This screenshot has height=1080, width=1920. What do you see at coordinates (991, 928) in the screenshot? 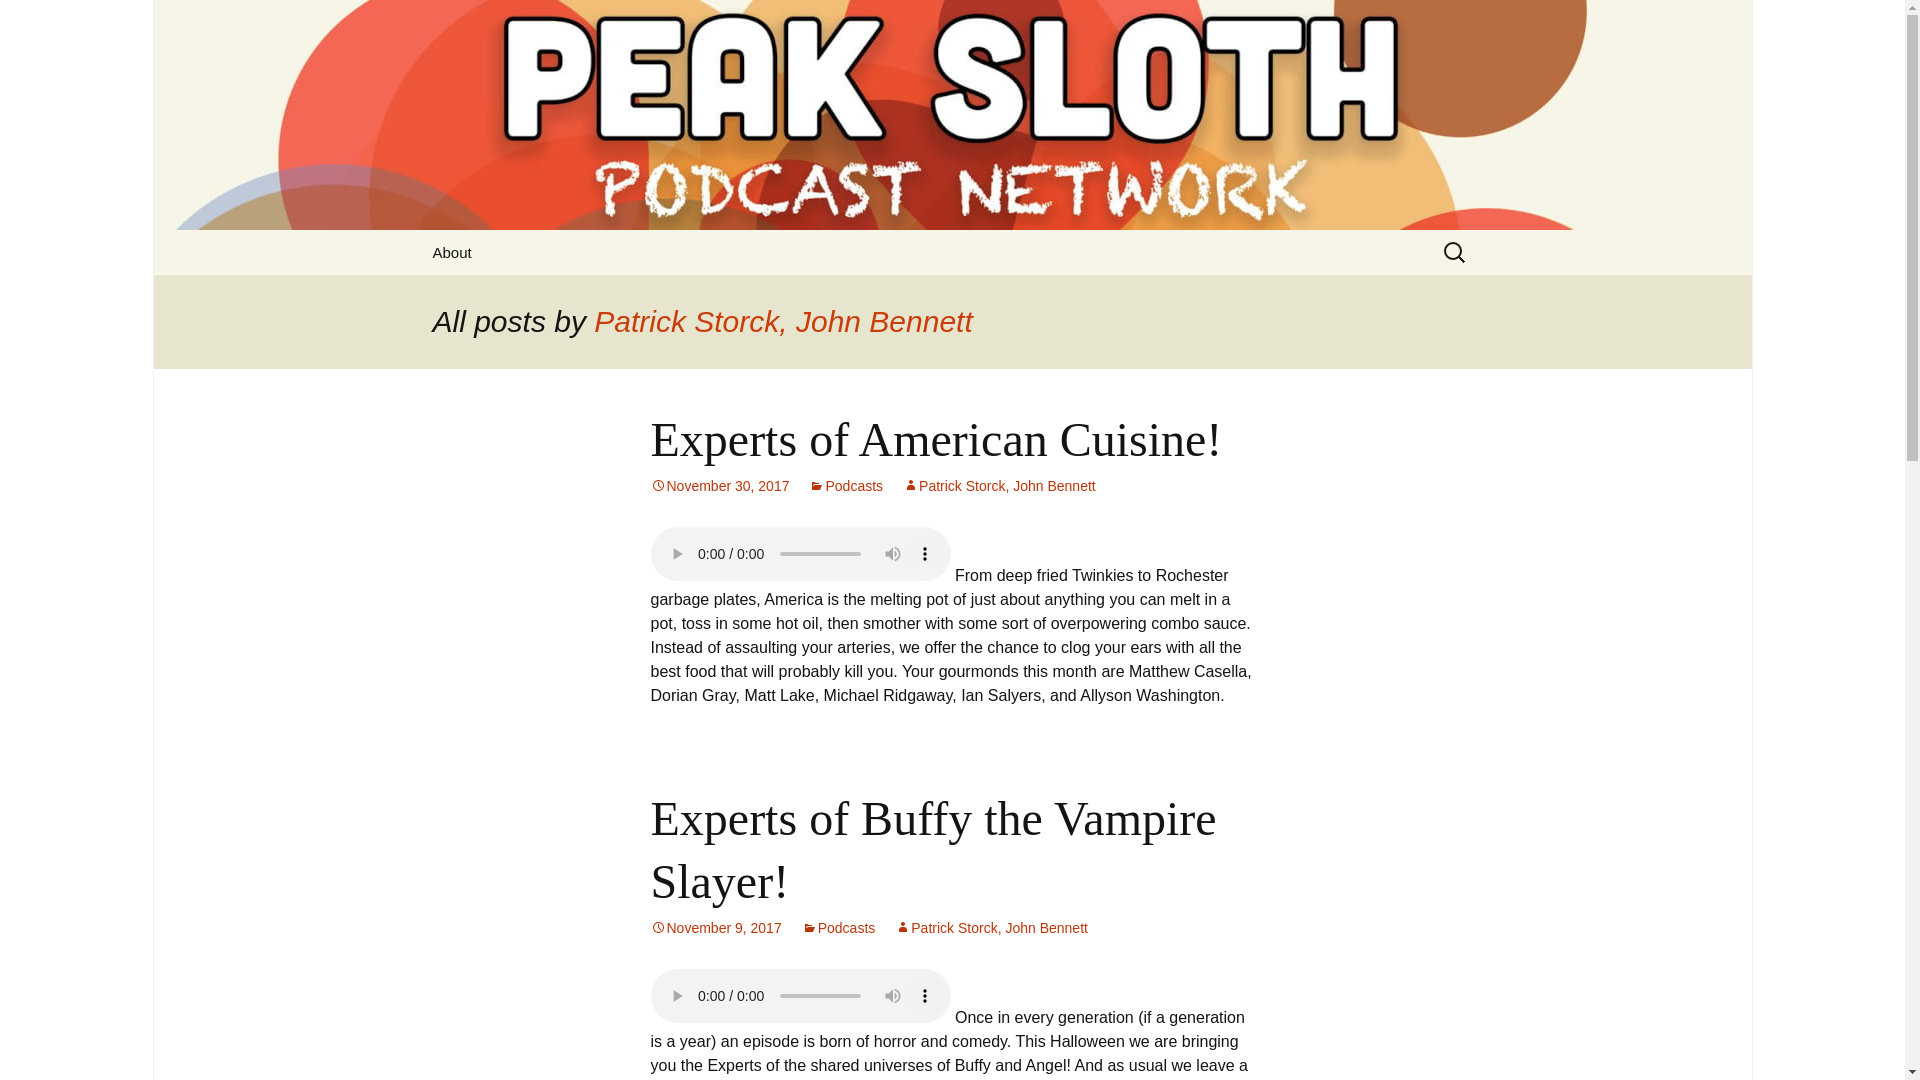
I see `View all posts by Patrick Storck, John Bennett` at bounding box center [991, 928].